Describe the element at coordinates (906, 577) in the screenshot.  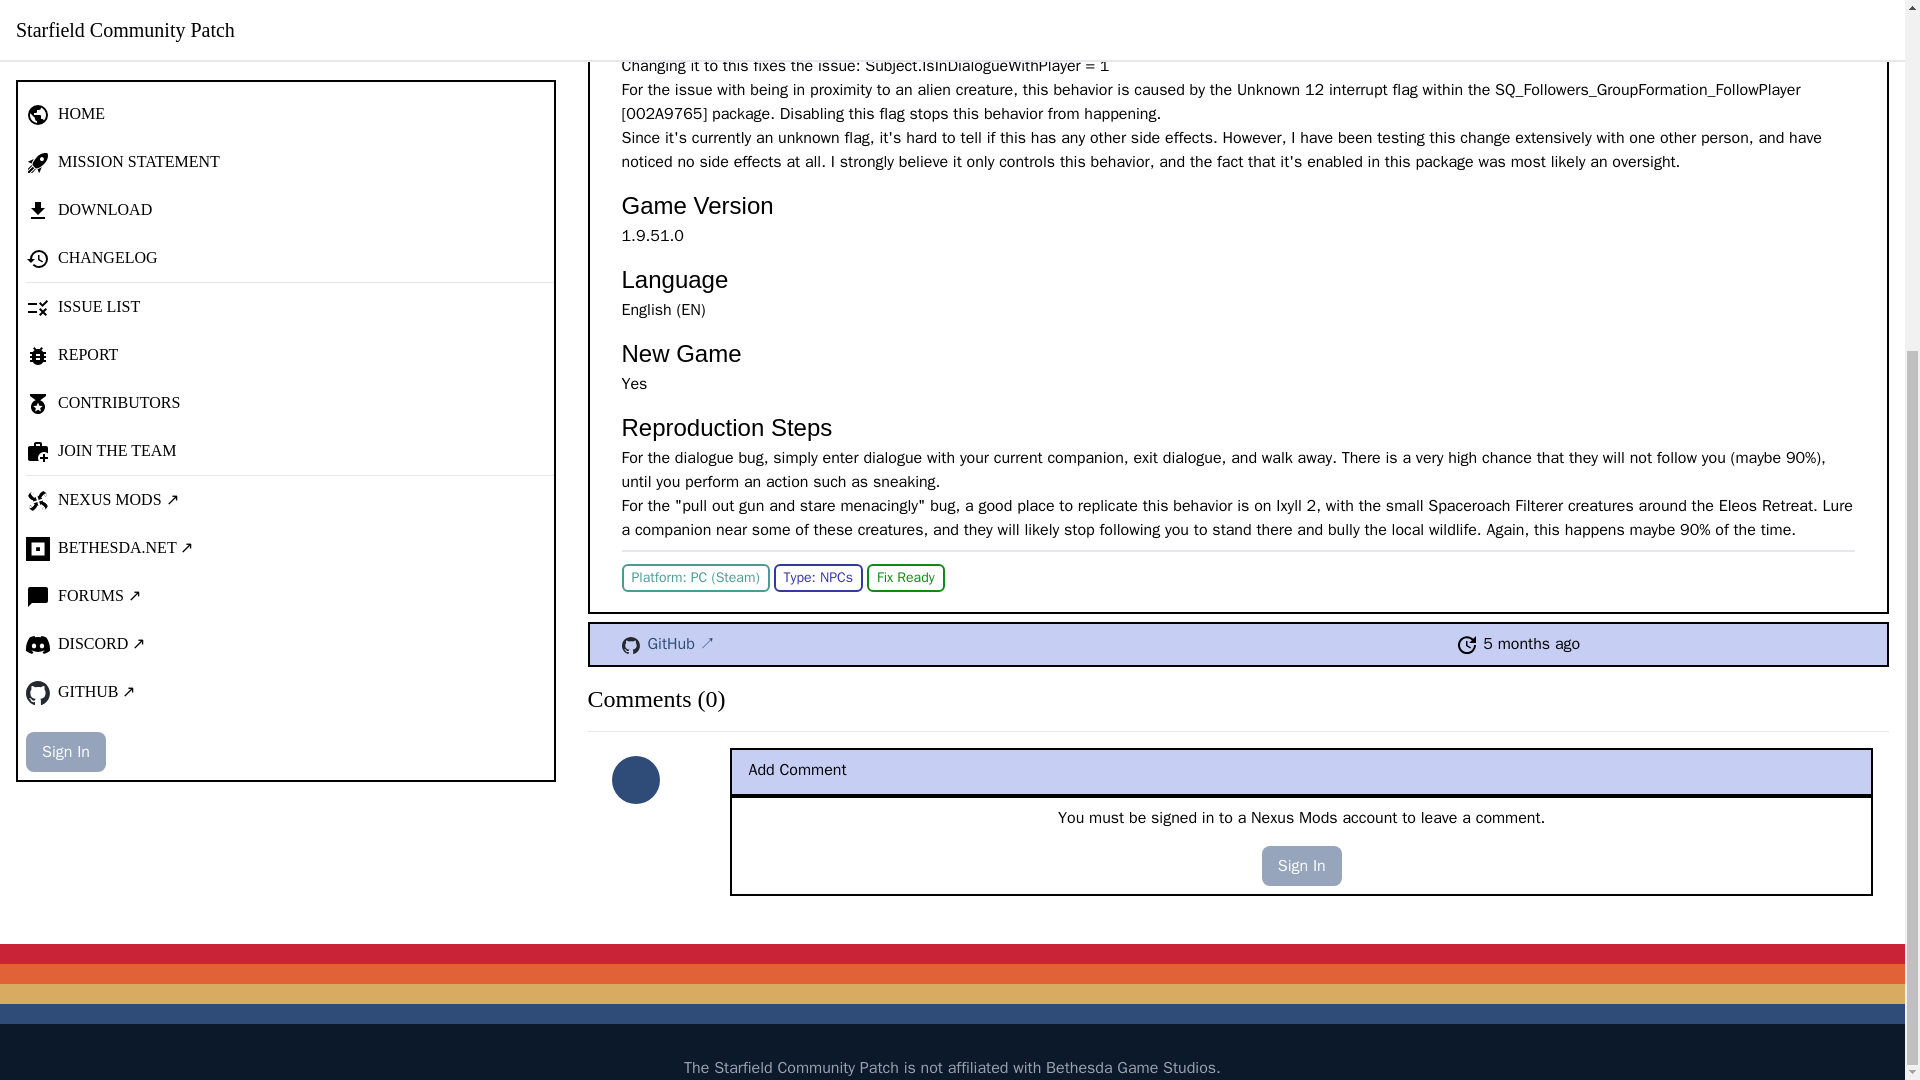
I see `A fix for this issue is ready for merging and testing` at that location.